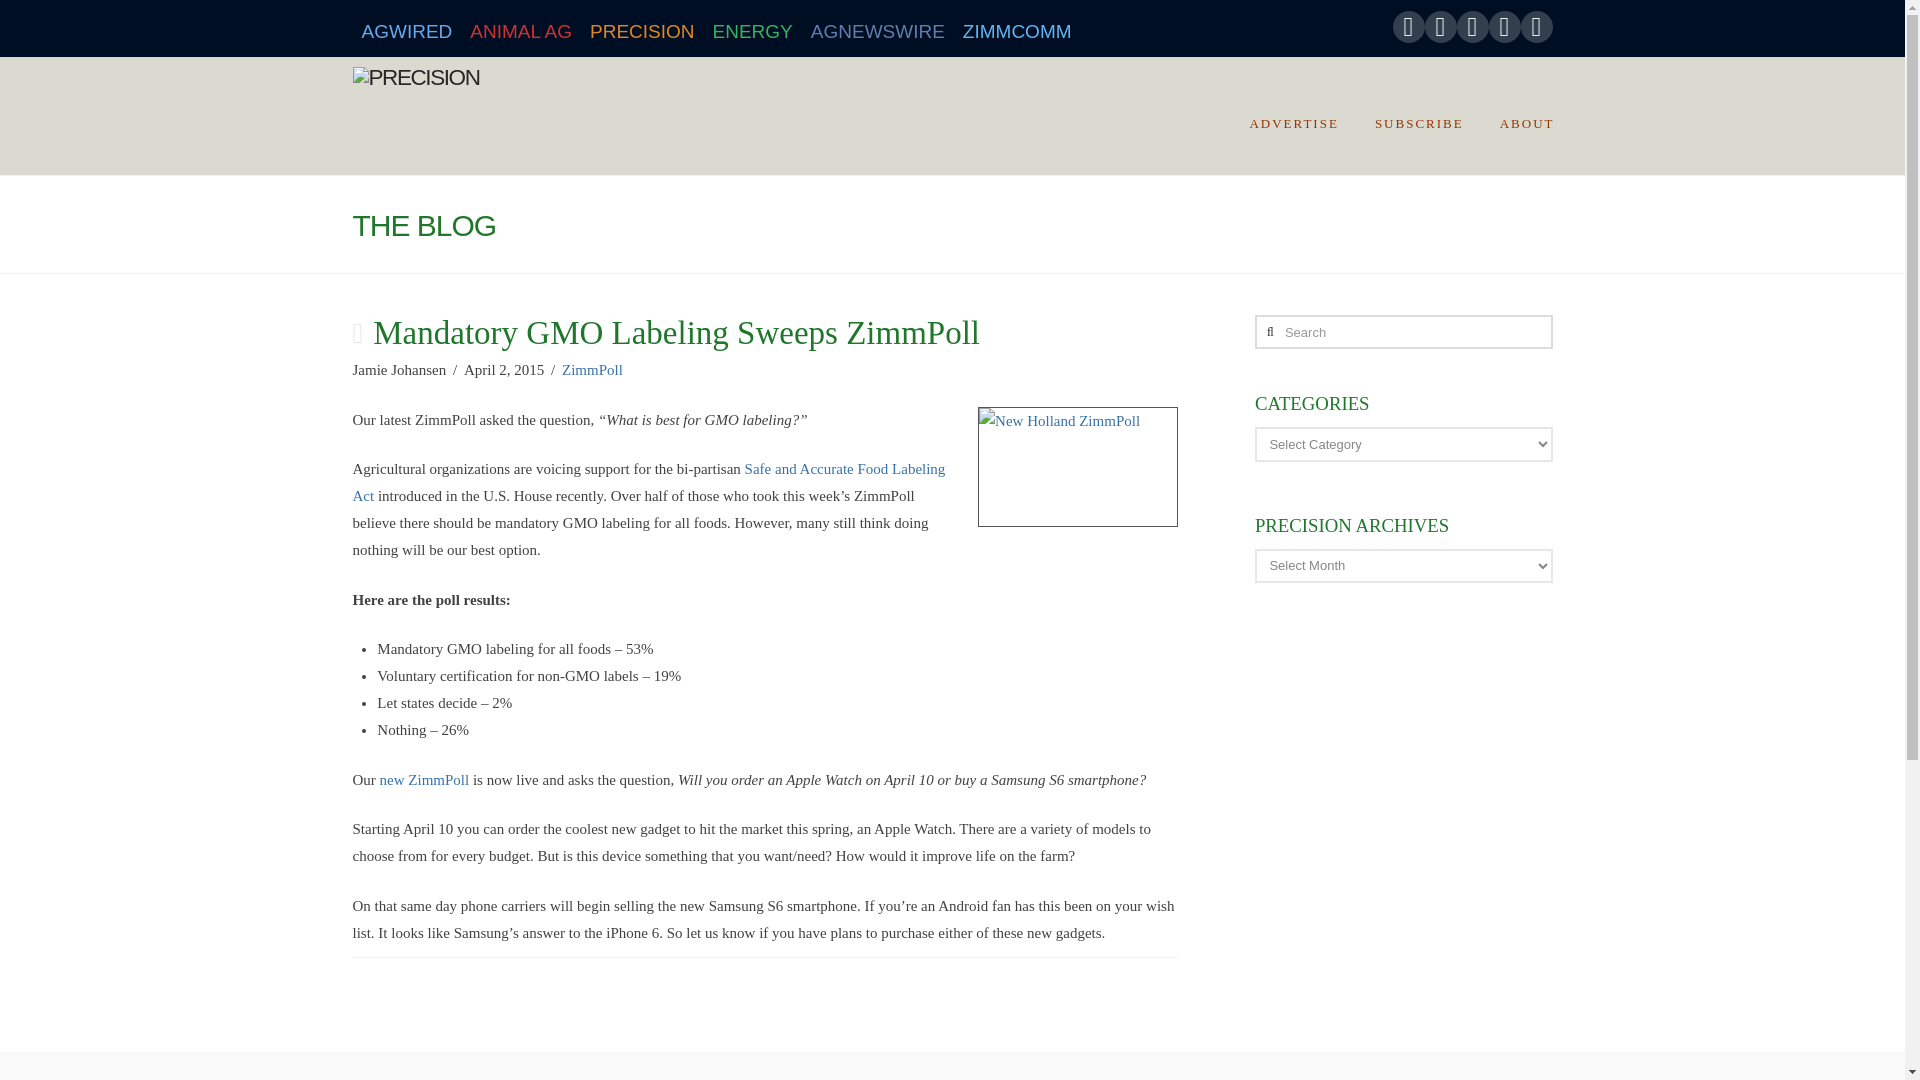  I want to click on SUBSCRIBE, so click(1418, 116).